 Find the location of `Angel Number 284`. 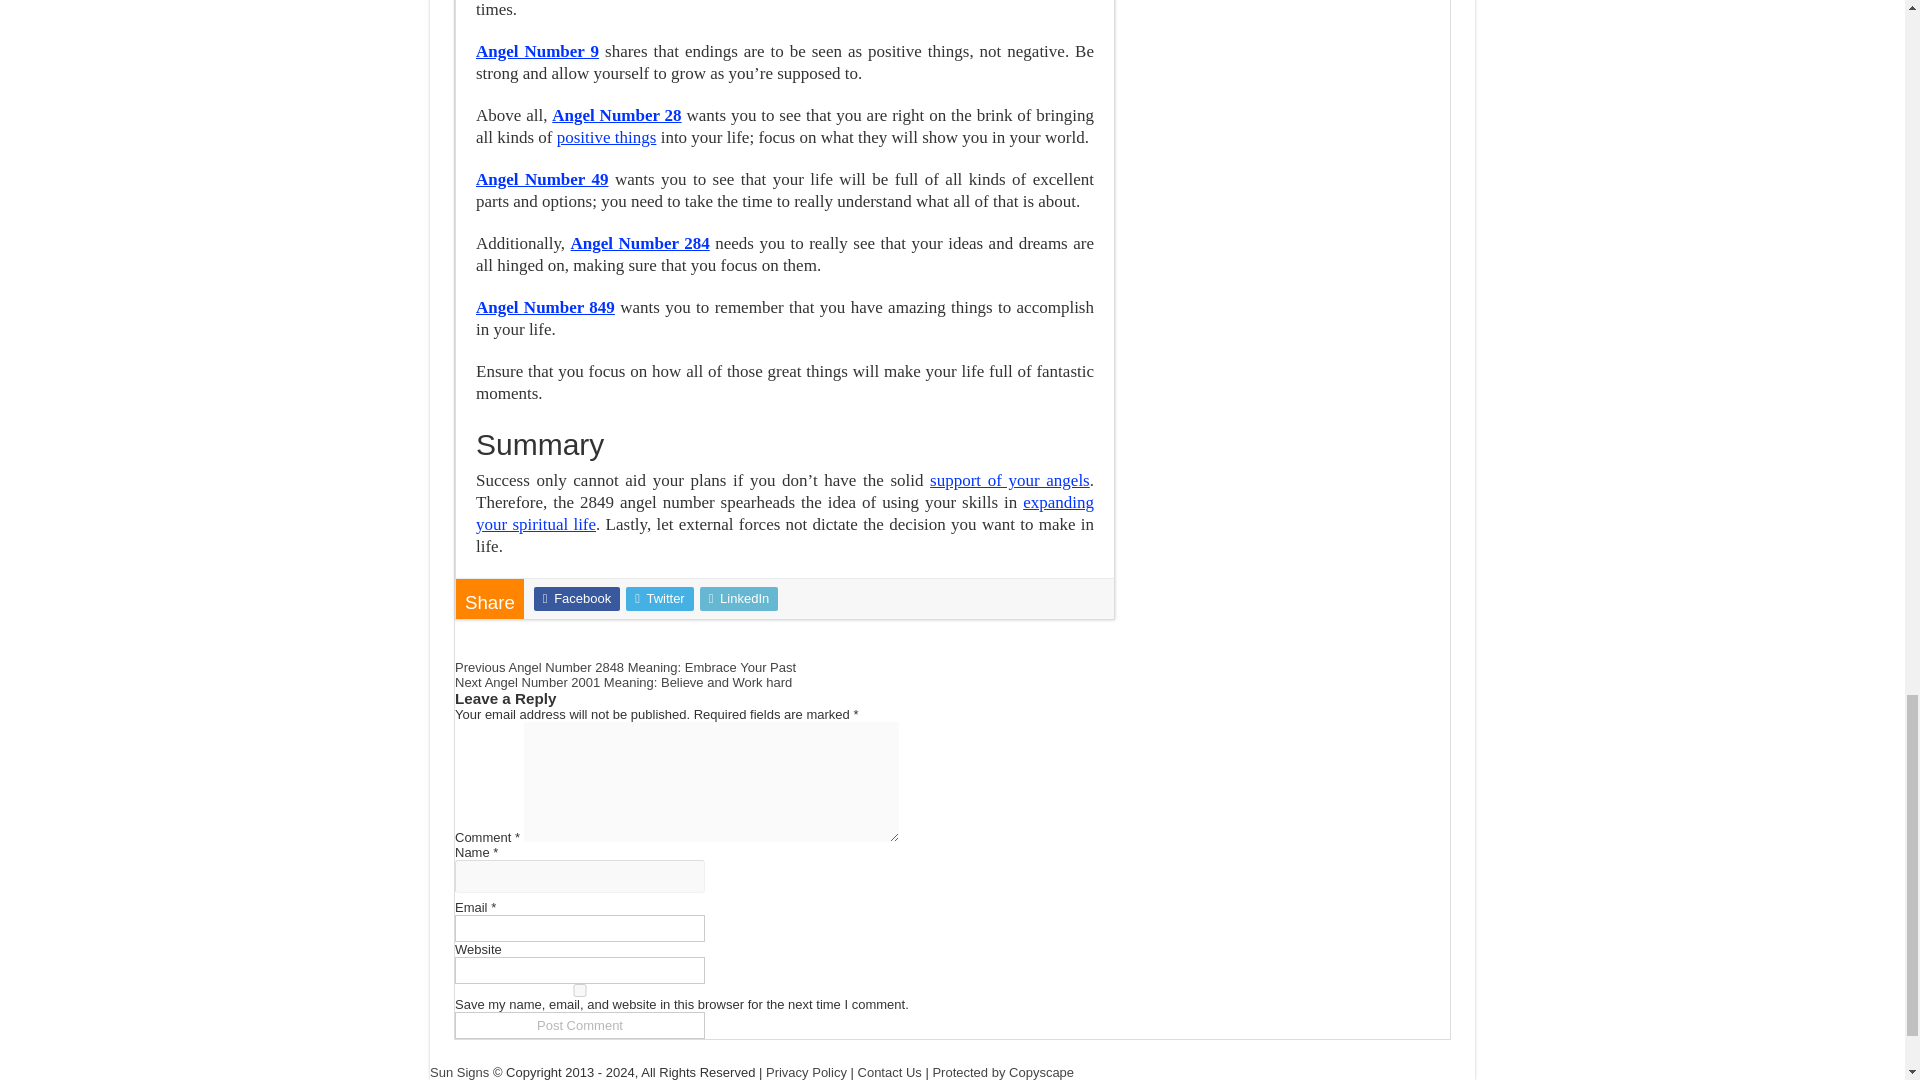

Angel Number 284 is located at coordinates (640, 243).